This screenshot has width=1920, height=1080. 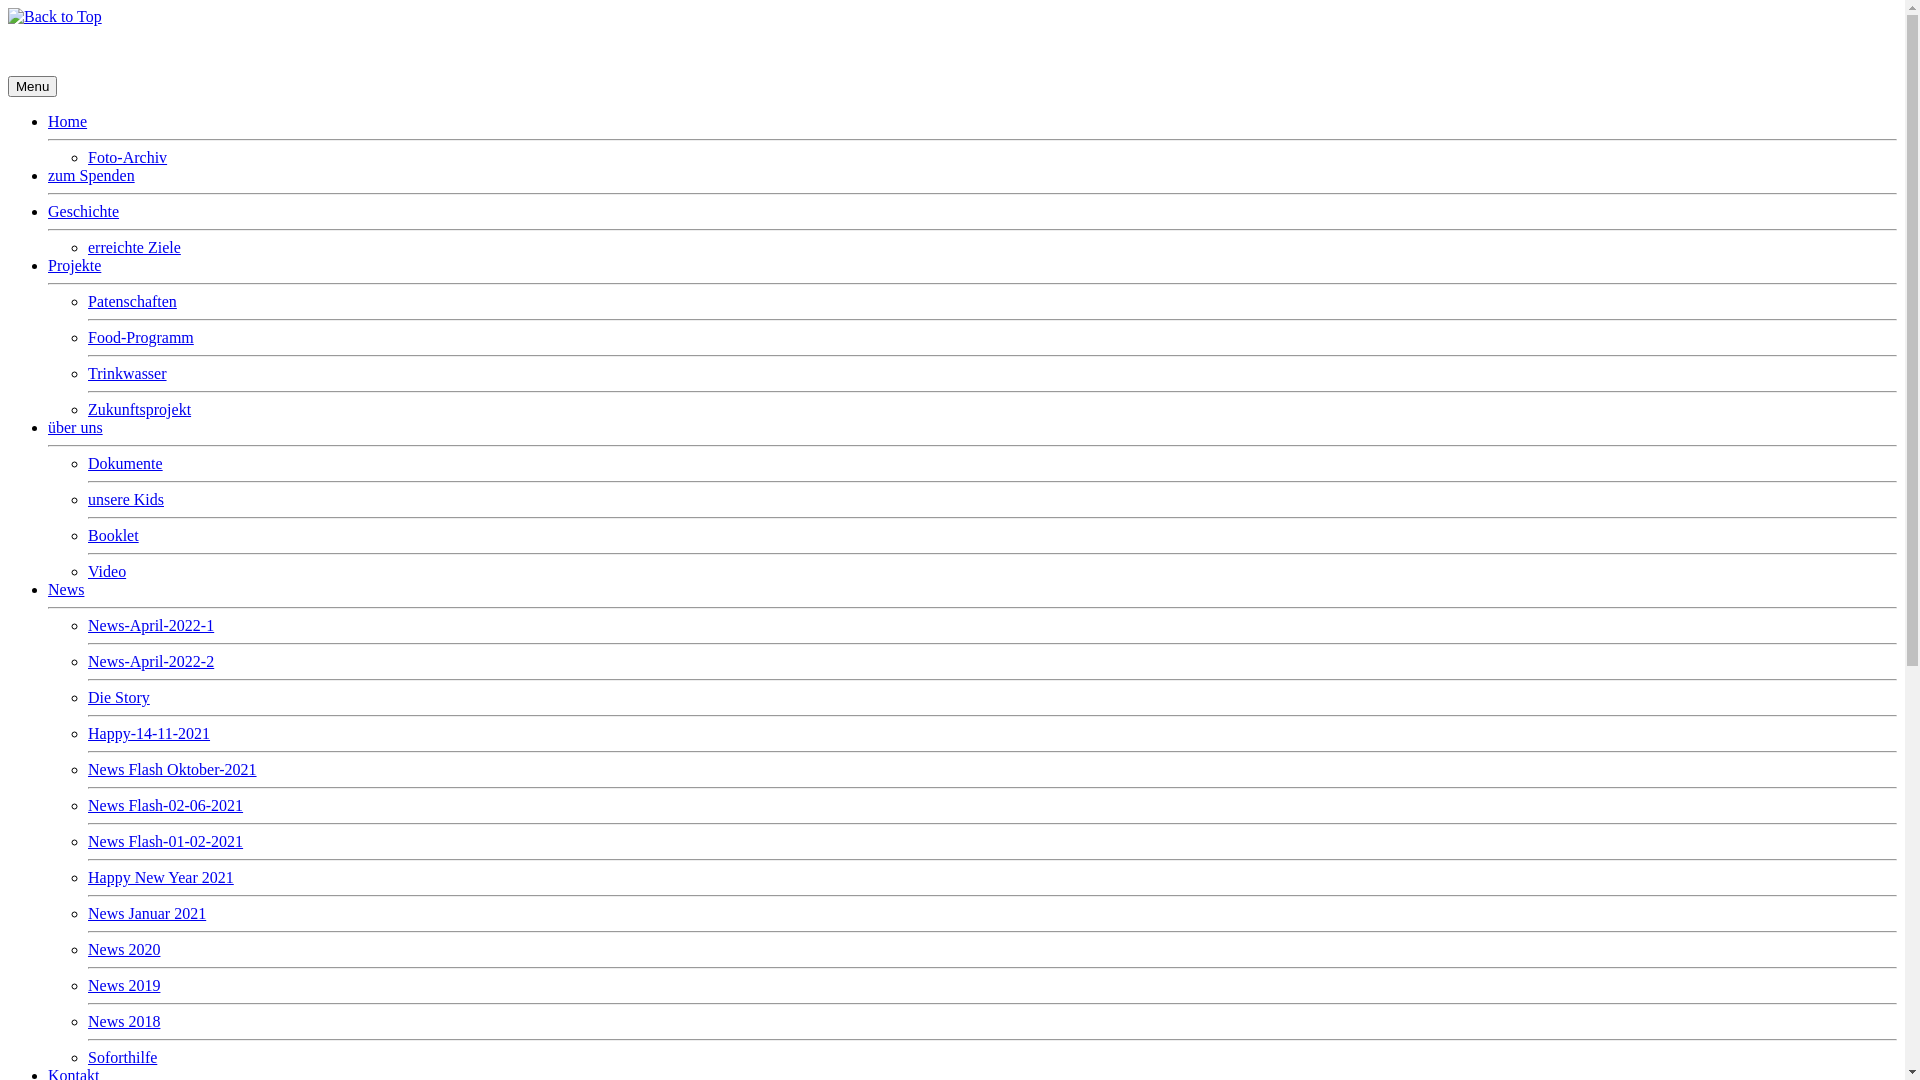 I want to click on News Flash Oktober-2021, so click(x=172, y=770).